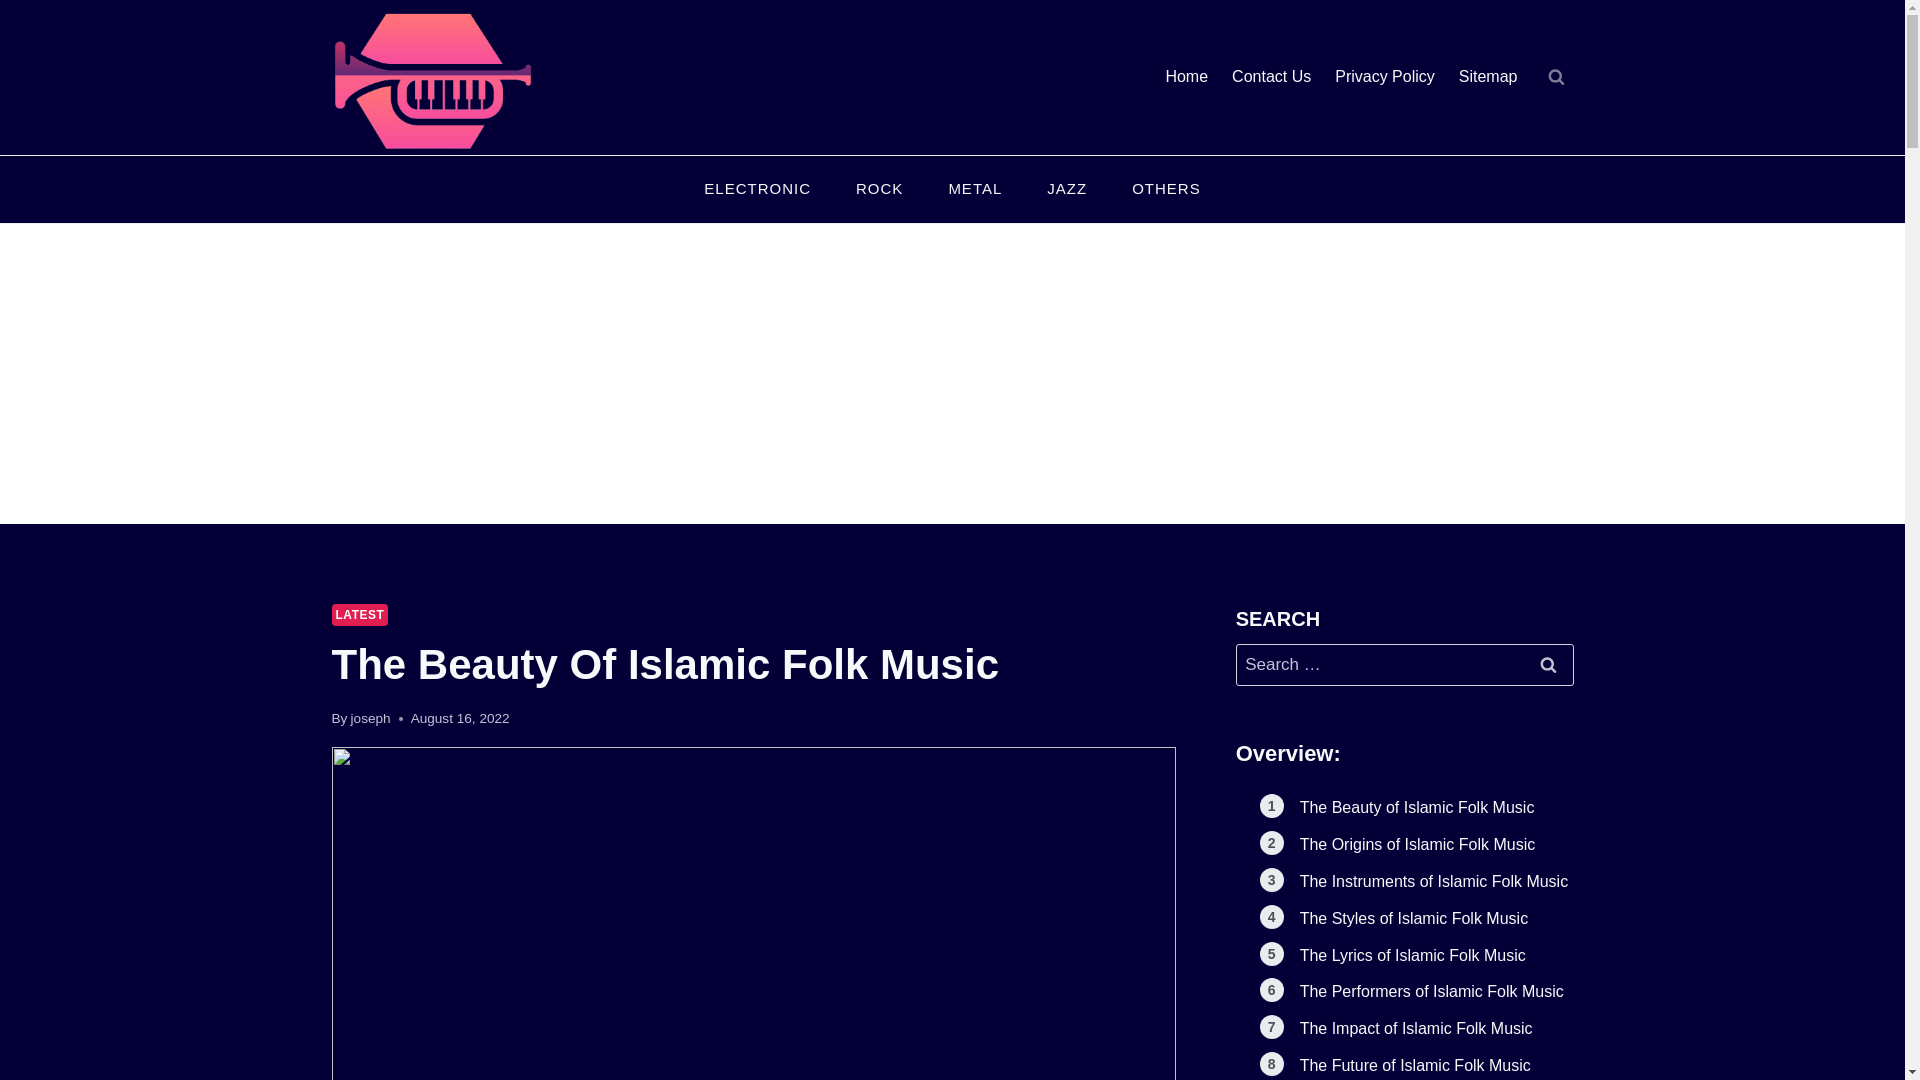  I want to click on OTHERS, so click(1166, 190).